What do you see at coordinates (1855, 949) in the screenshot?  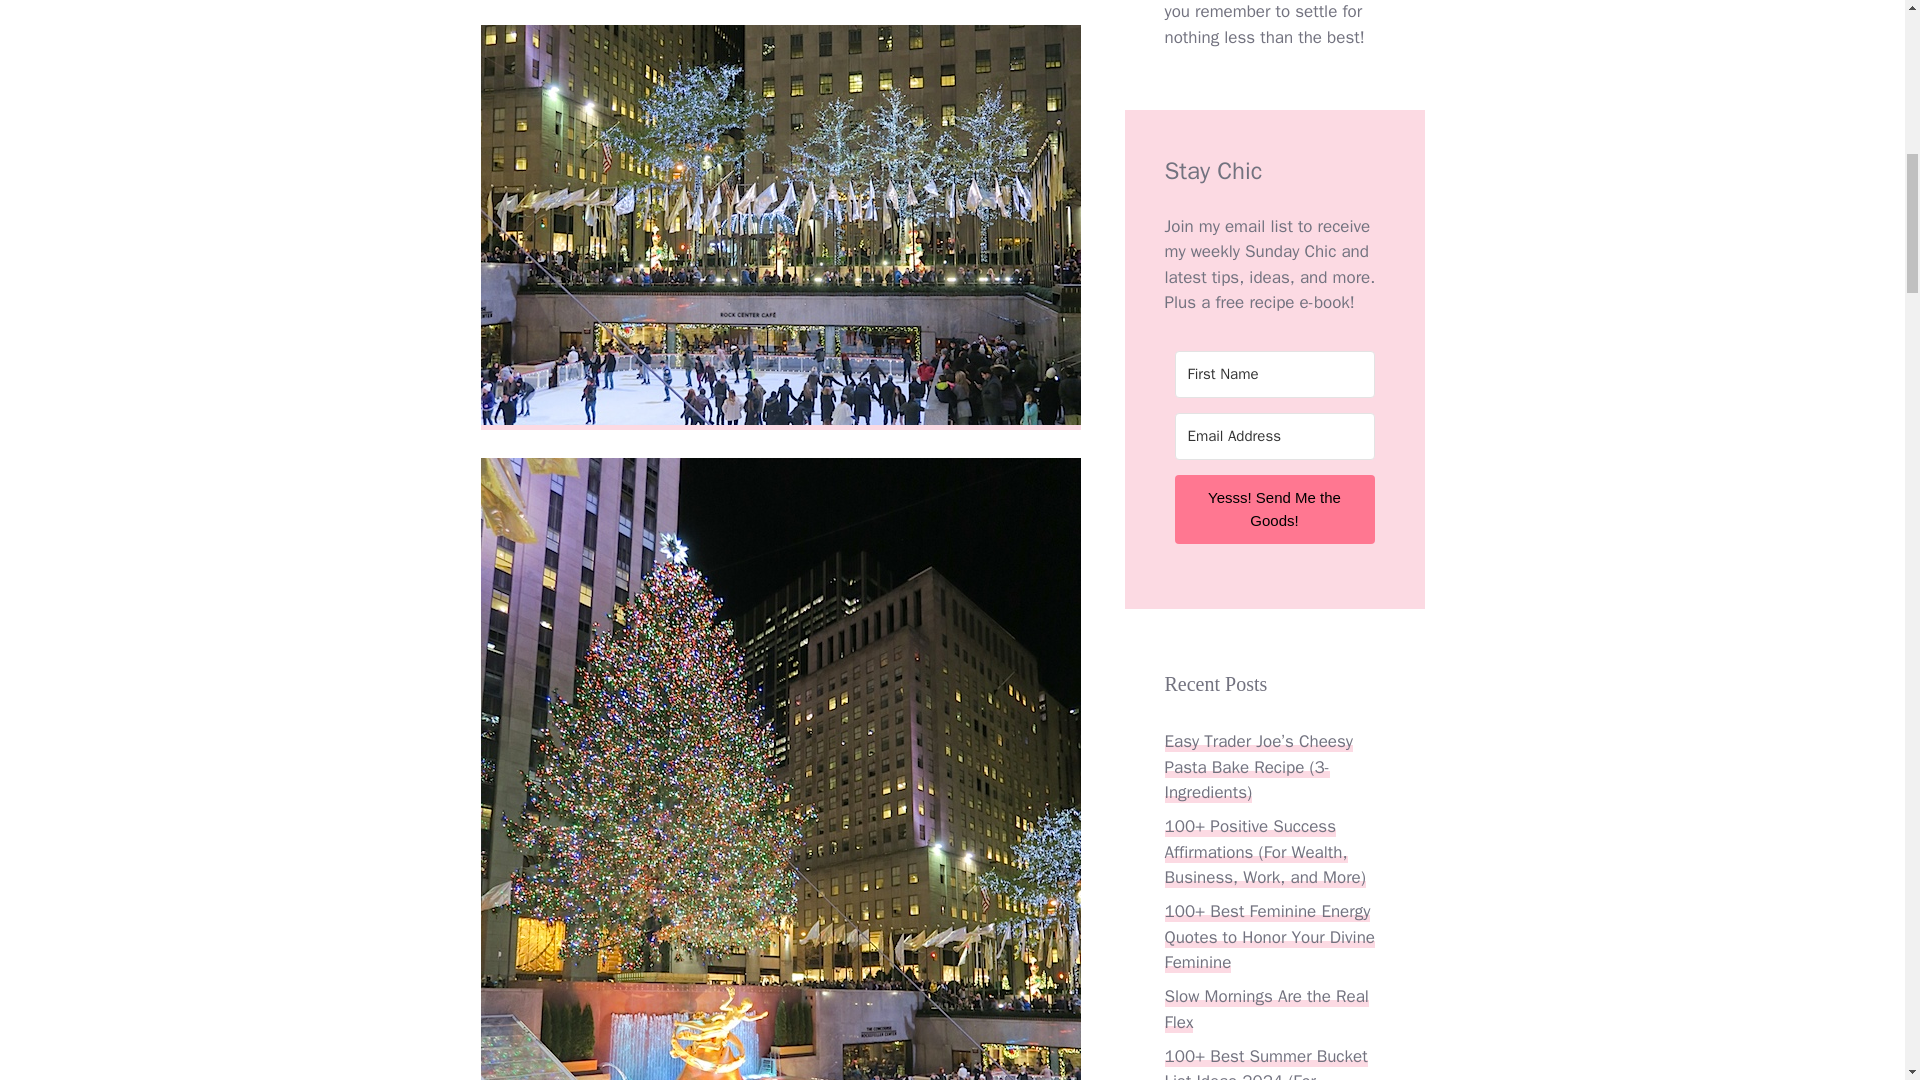 I see `Scroll back to top` at bounding box center [1855, 949].